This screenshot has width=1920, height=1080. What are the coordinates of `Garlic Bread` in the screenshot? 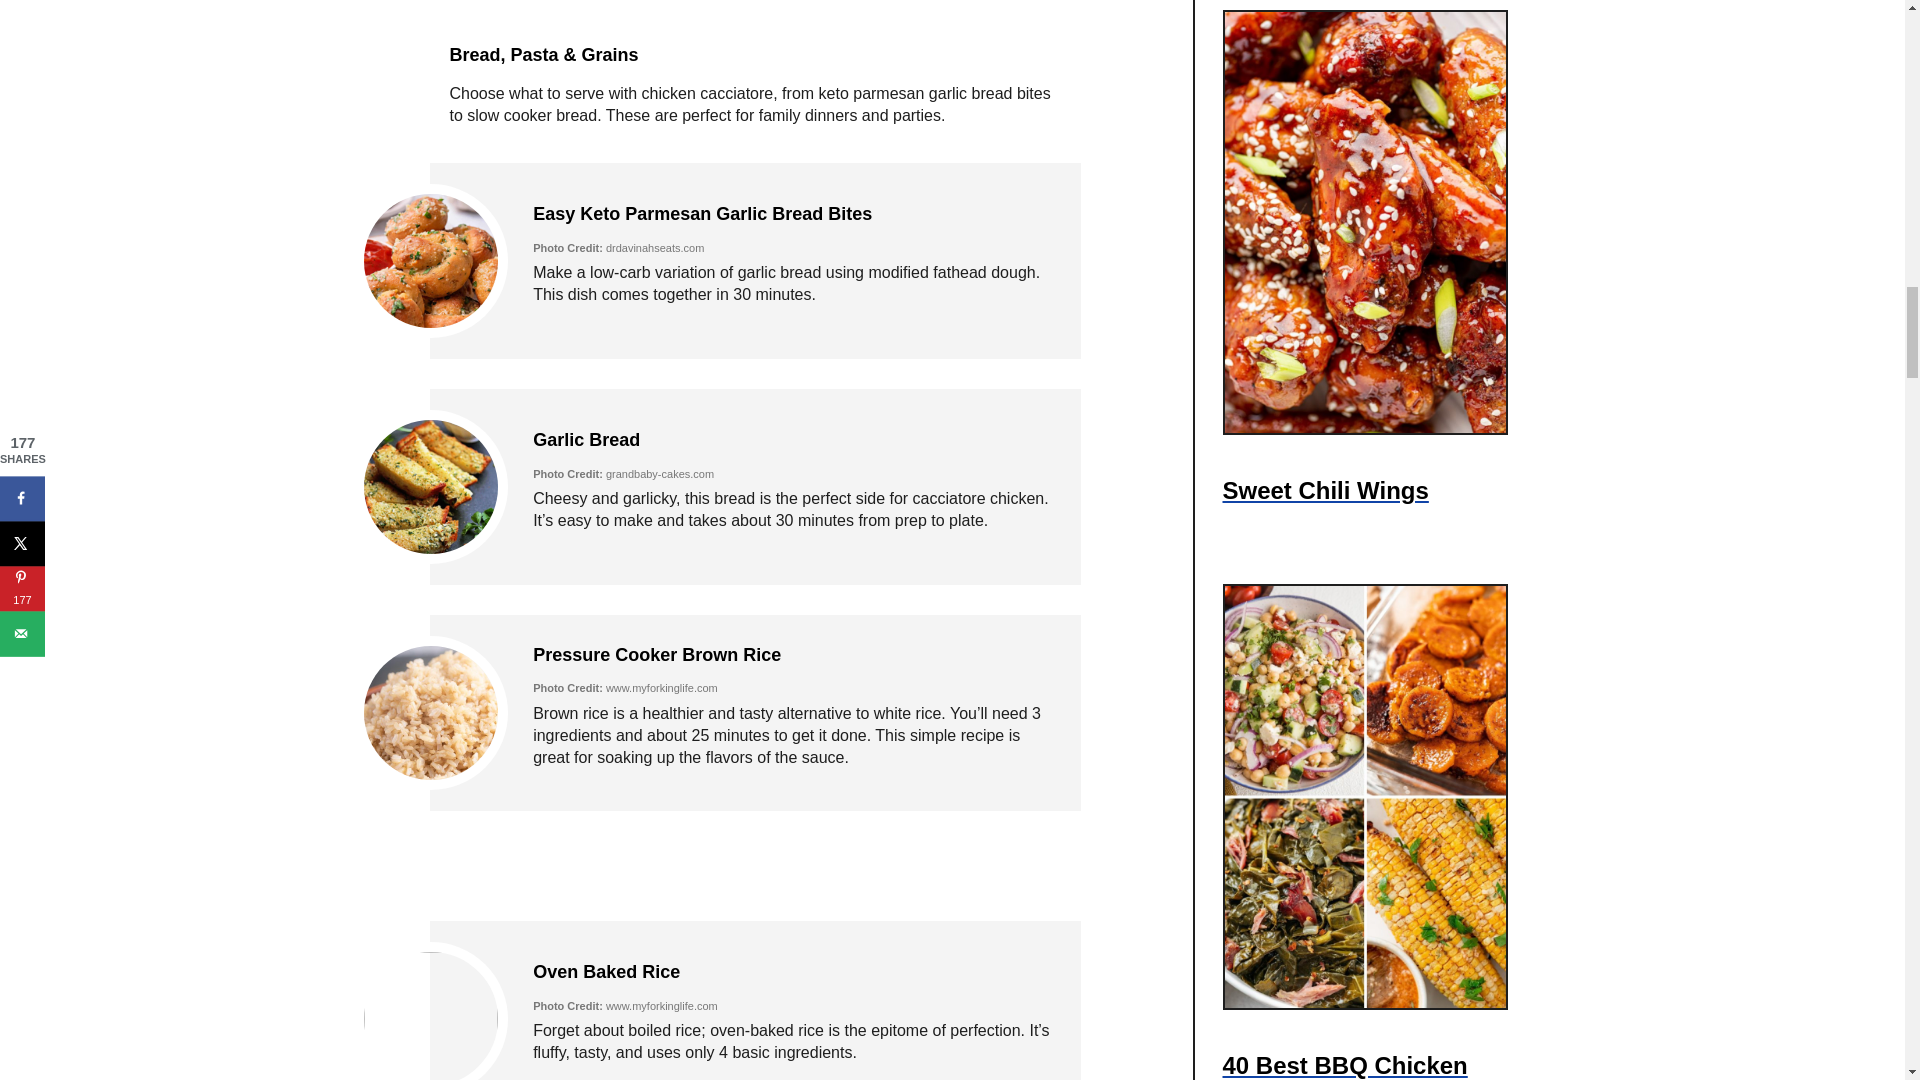 It's located at (586, 440).